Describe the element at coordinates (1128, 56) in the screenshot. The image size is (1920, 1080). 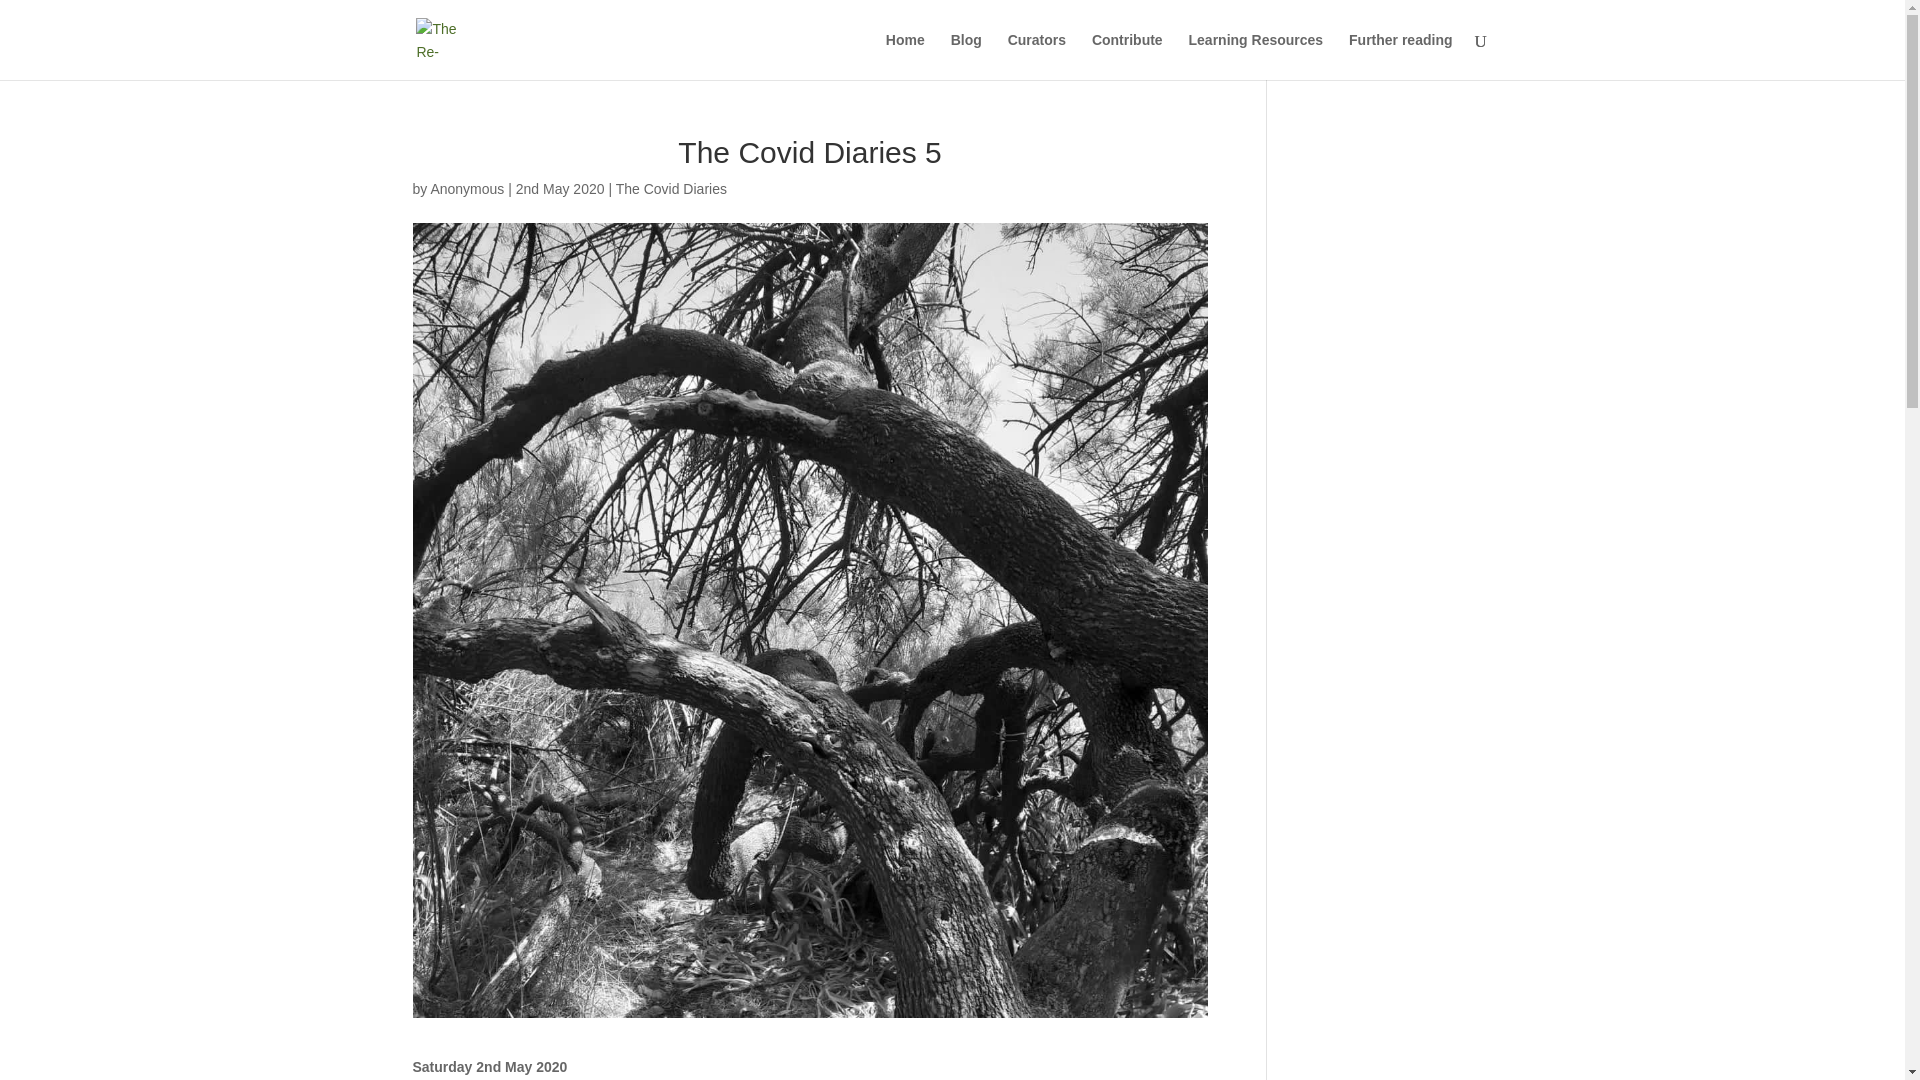
I see `Contribute` at that location.